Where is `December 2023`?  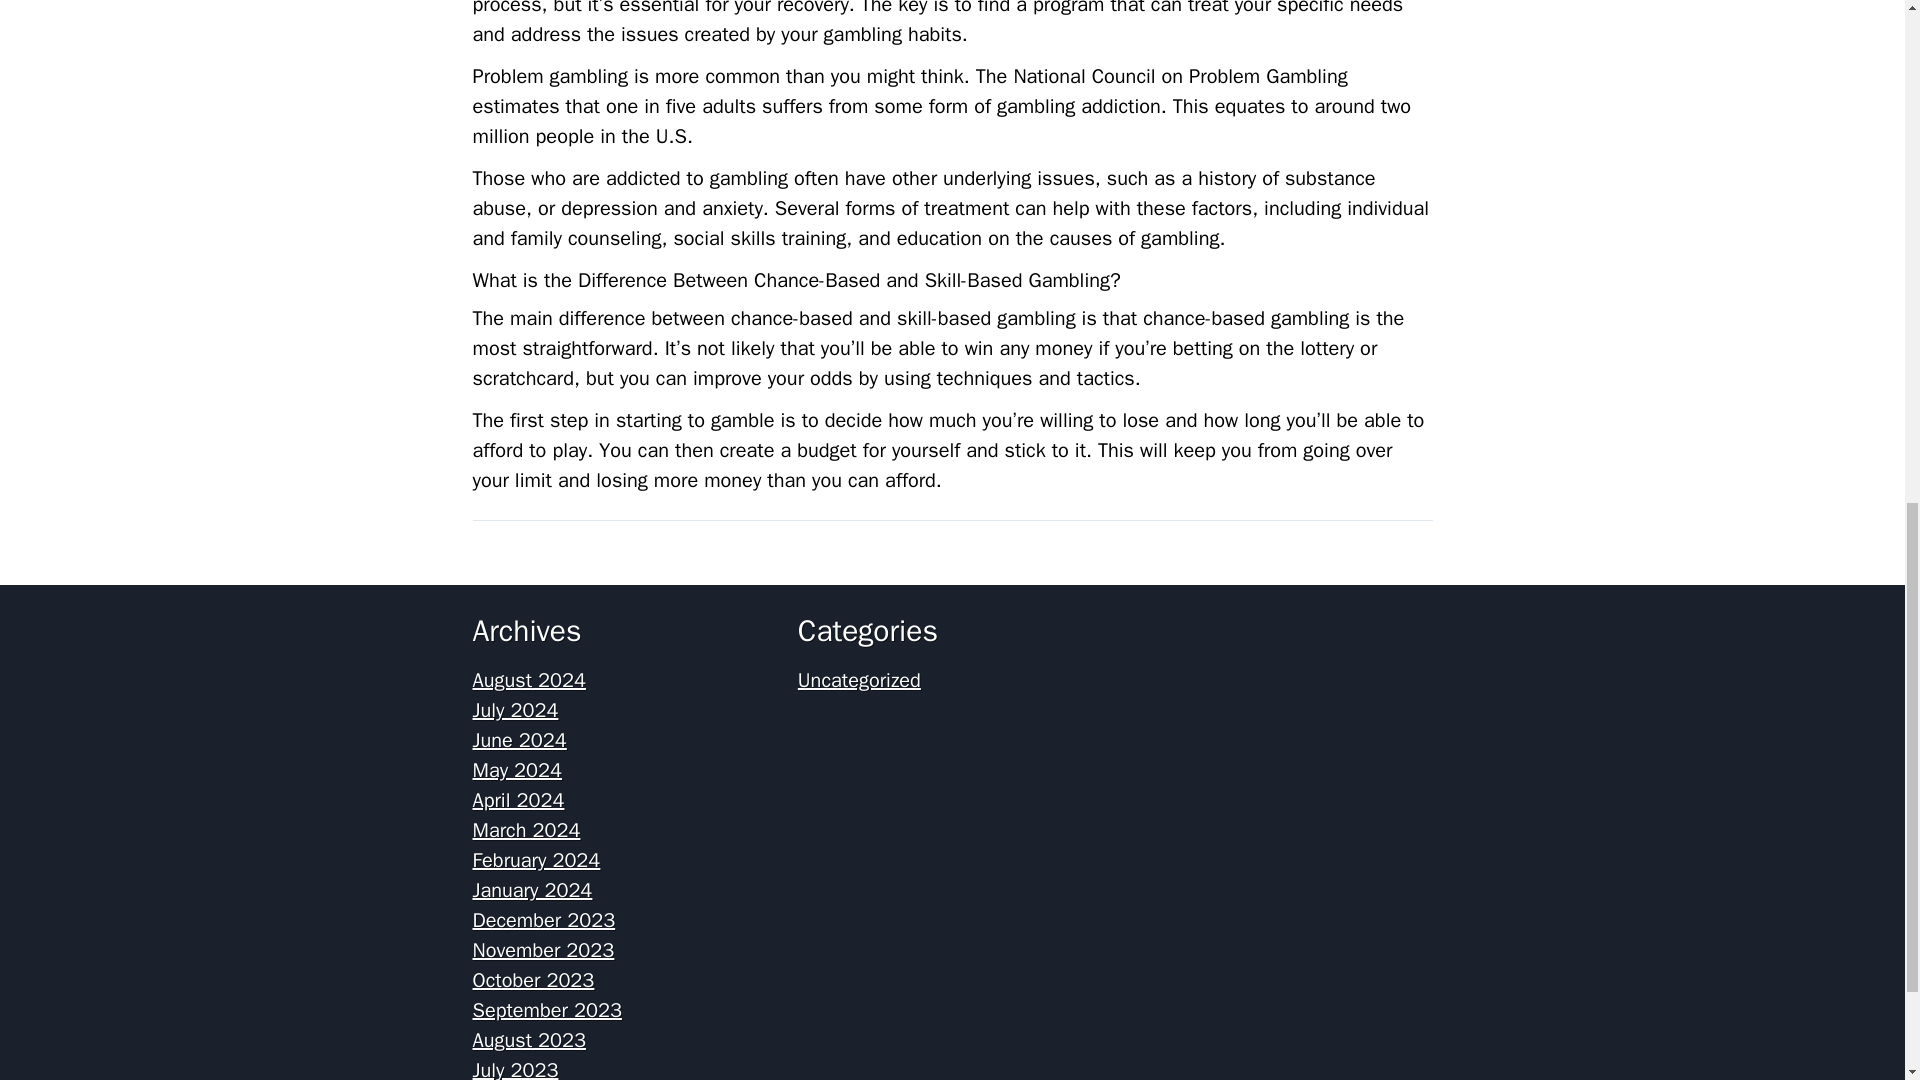
December 2023 is located at coordinates (543, 920).